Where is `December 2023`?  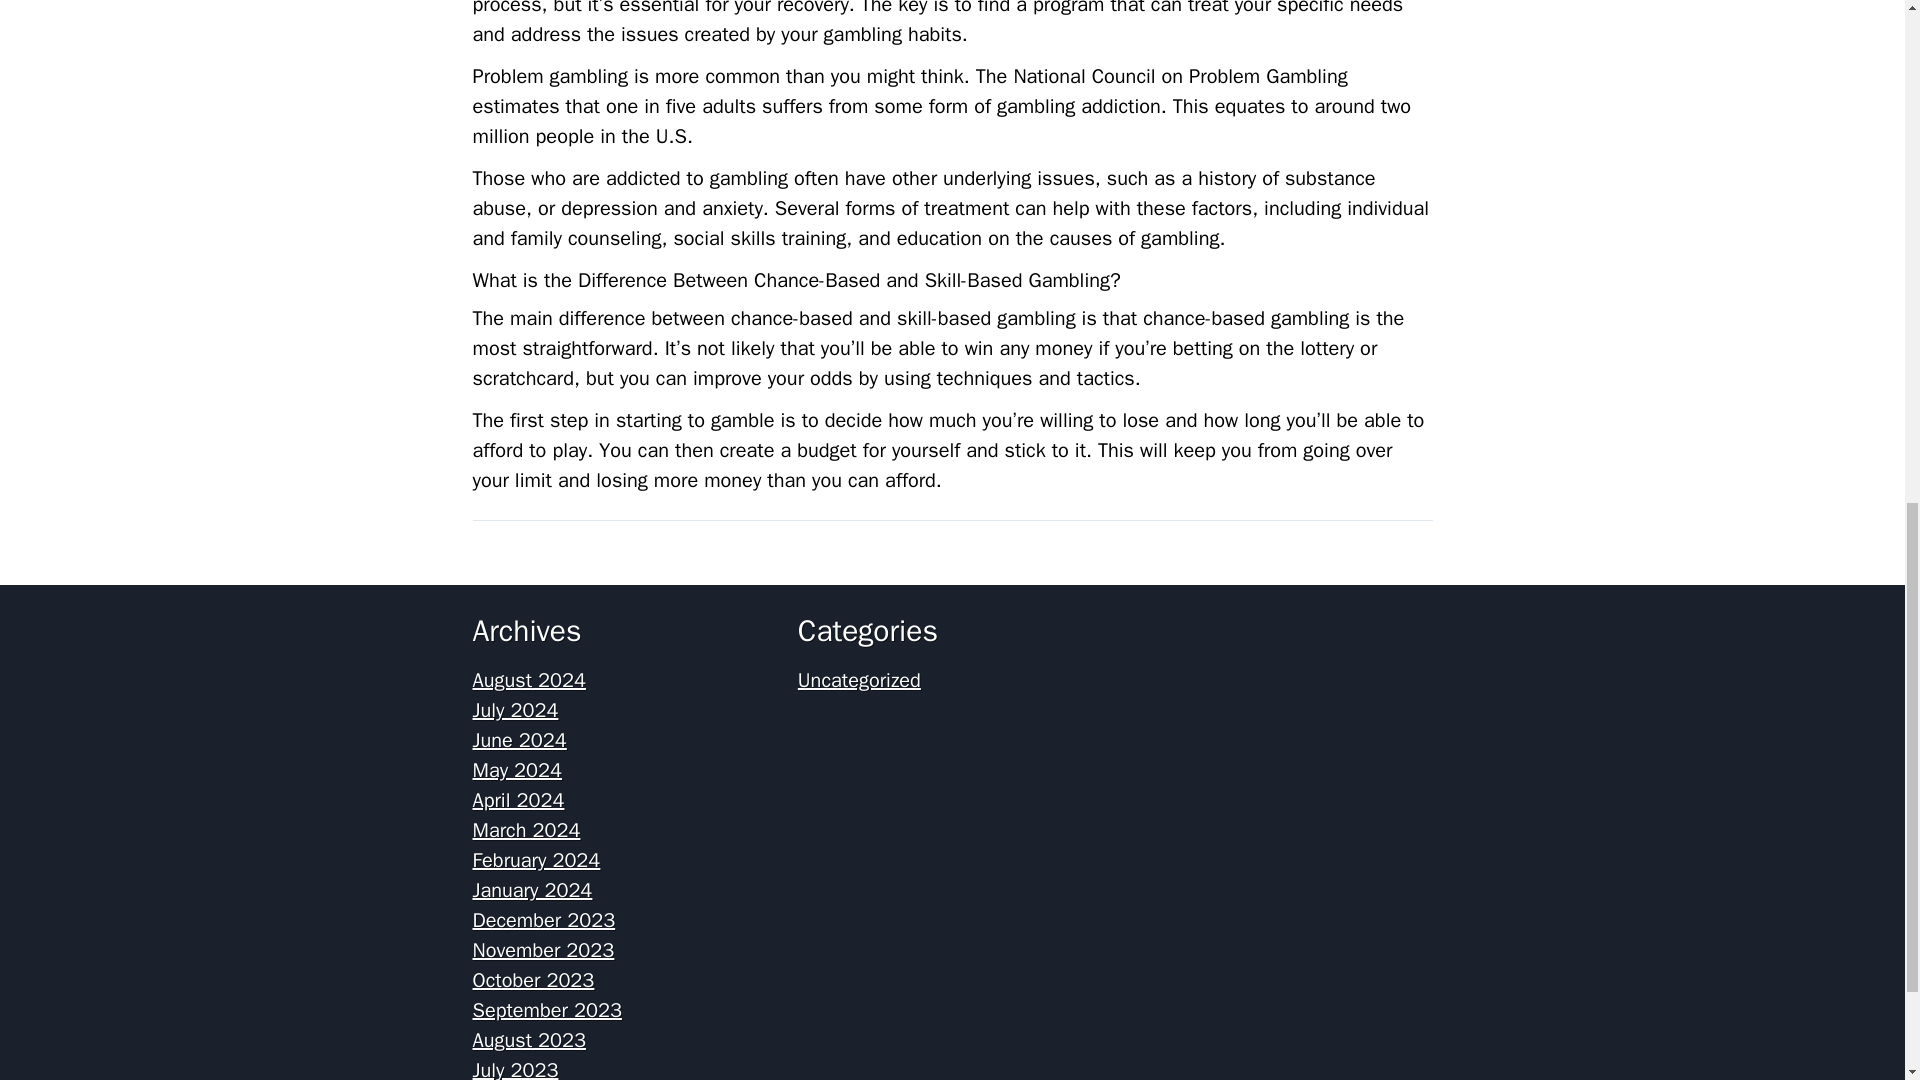
December 2023 is located at coordinates (543, 920).